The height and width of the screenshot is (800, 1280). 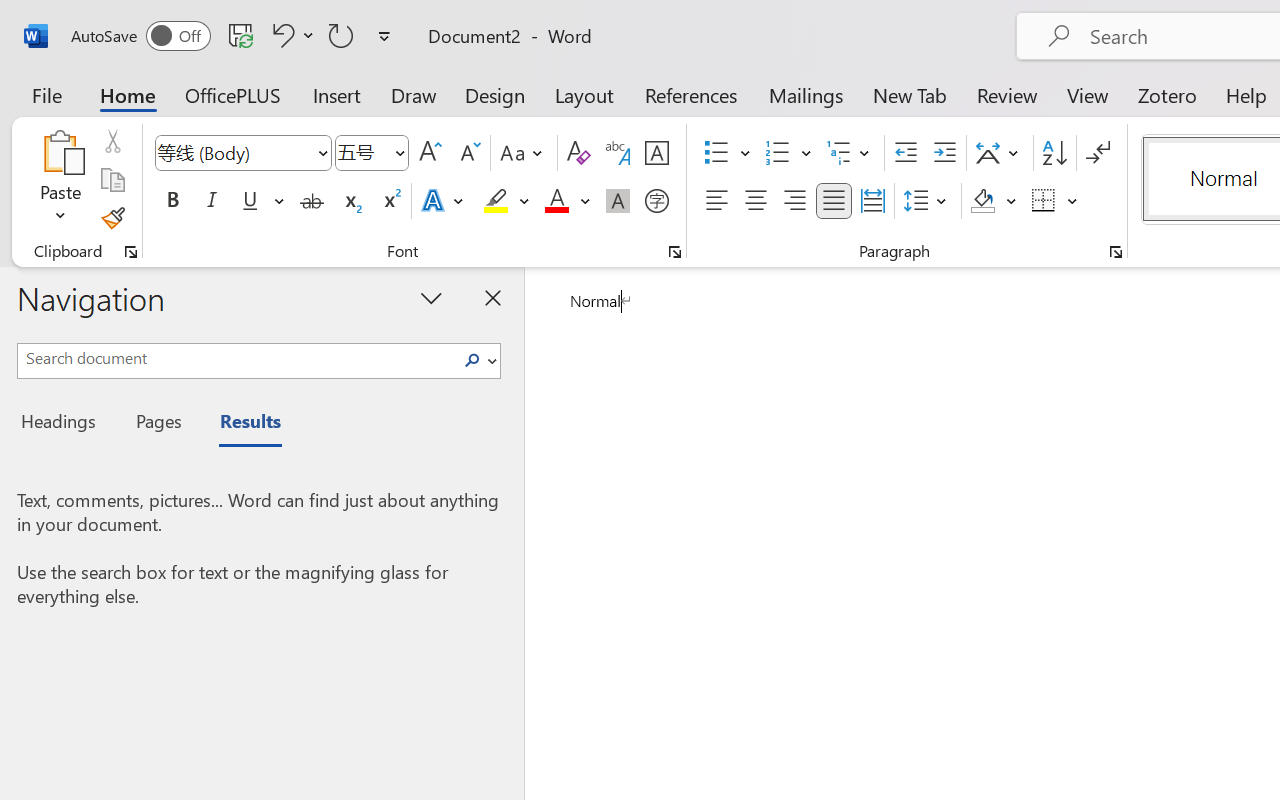 I want to click on Results, so click(x=240, y=424).